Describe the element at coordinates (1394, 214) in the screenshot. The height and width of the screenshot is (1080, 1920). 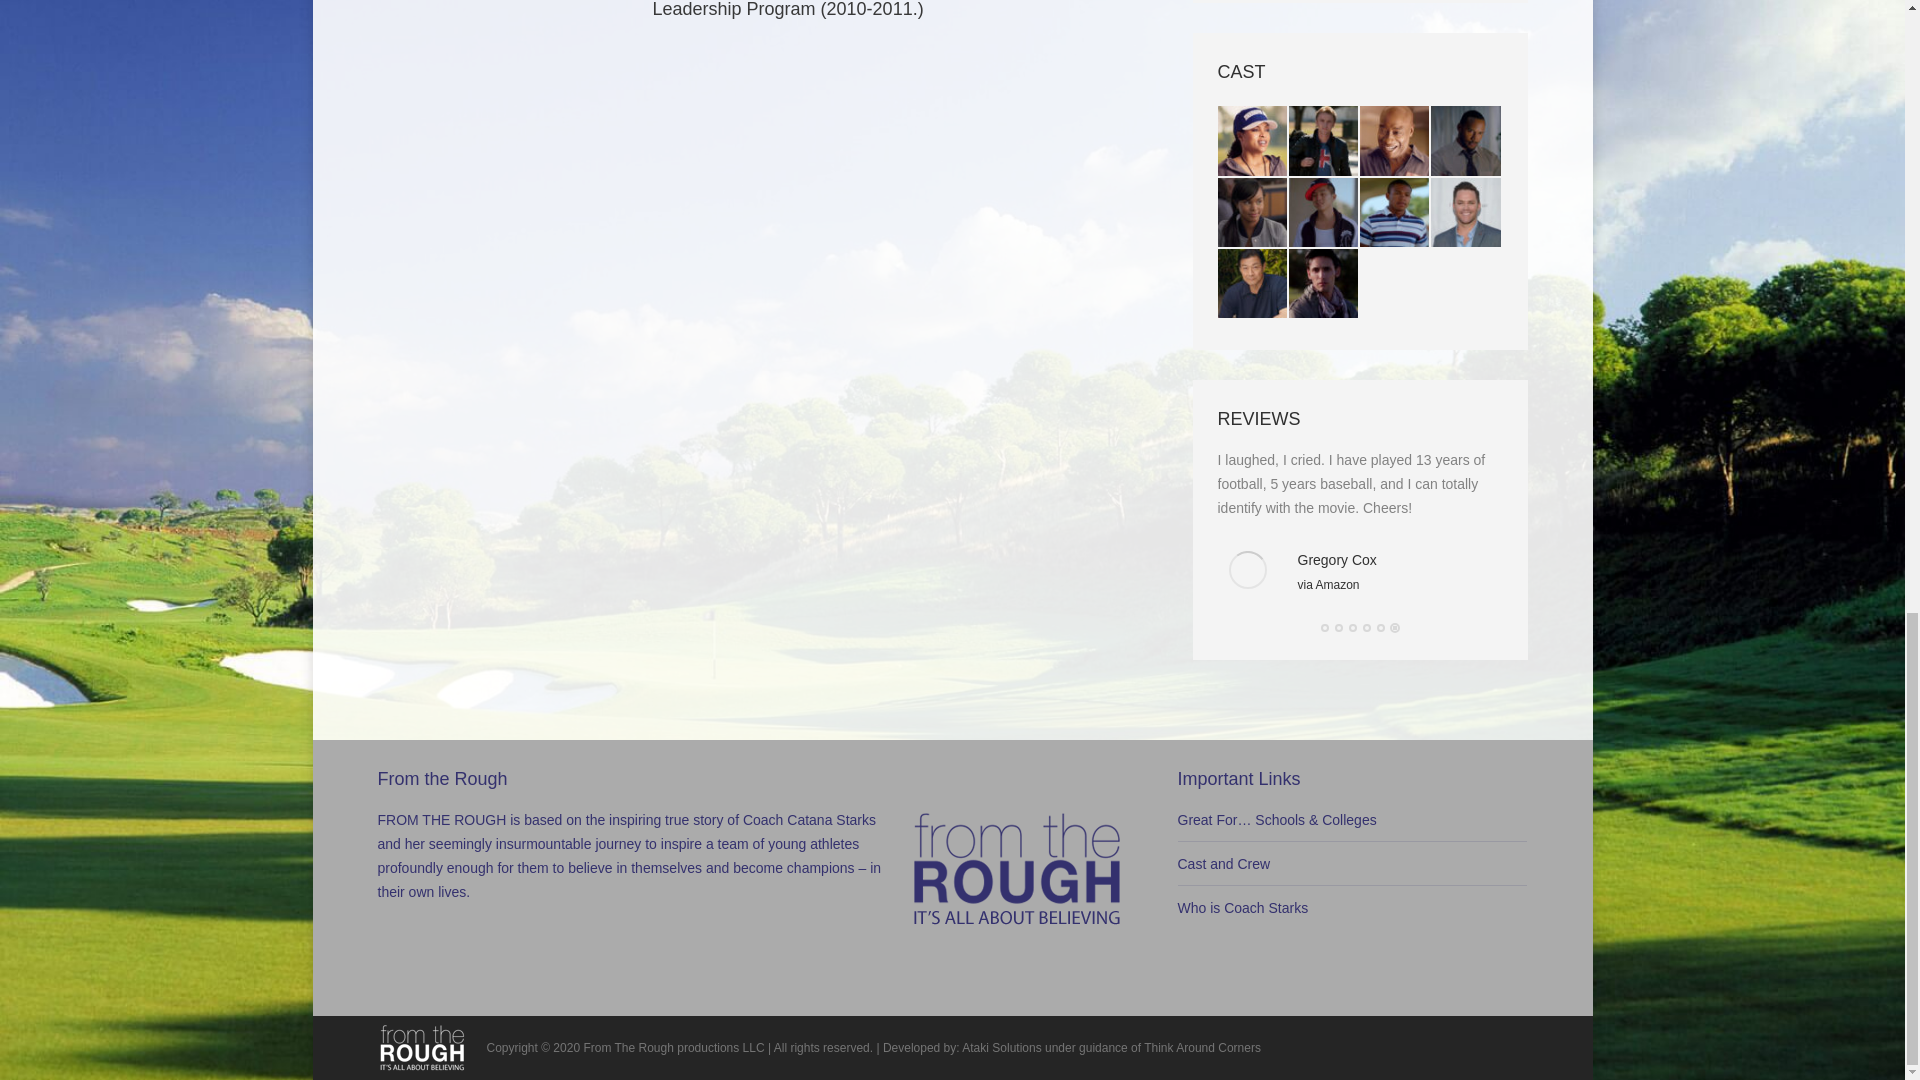
I see `Robert-Bailey-Jr` at that location.